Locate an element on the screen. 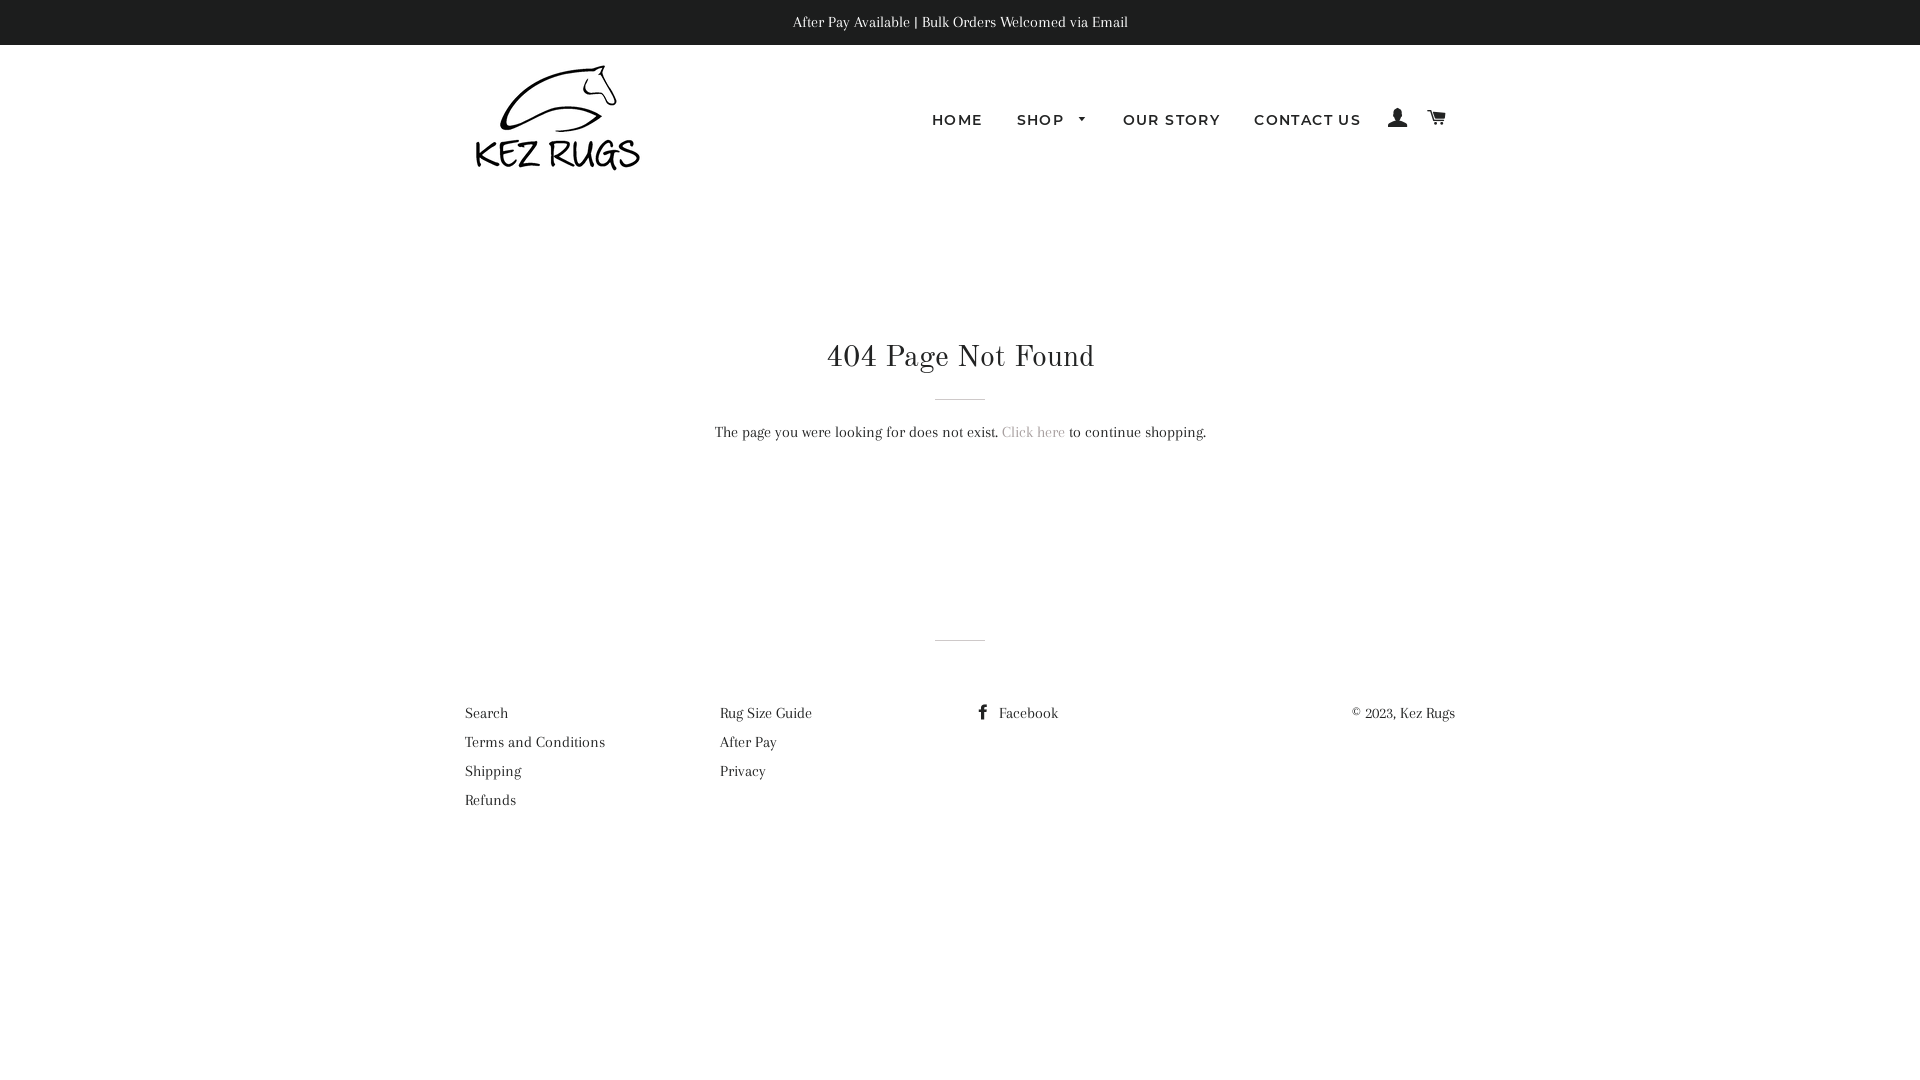 This screenshot has width=1920, height=1080. Rug Size Guide is located at coordinates (766, 713).